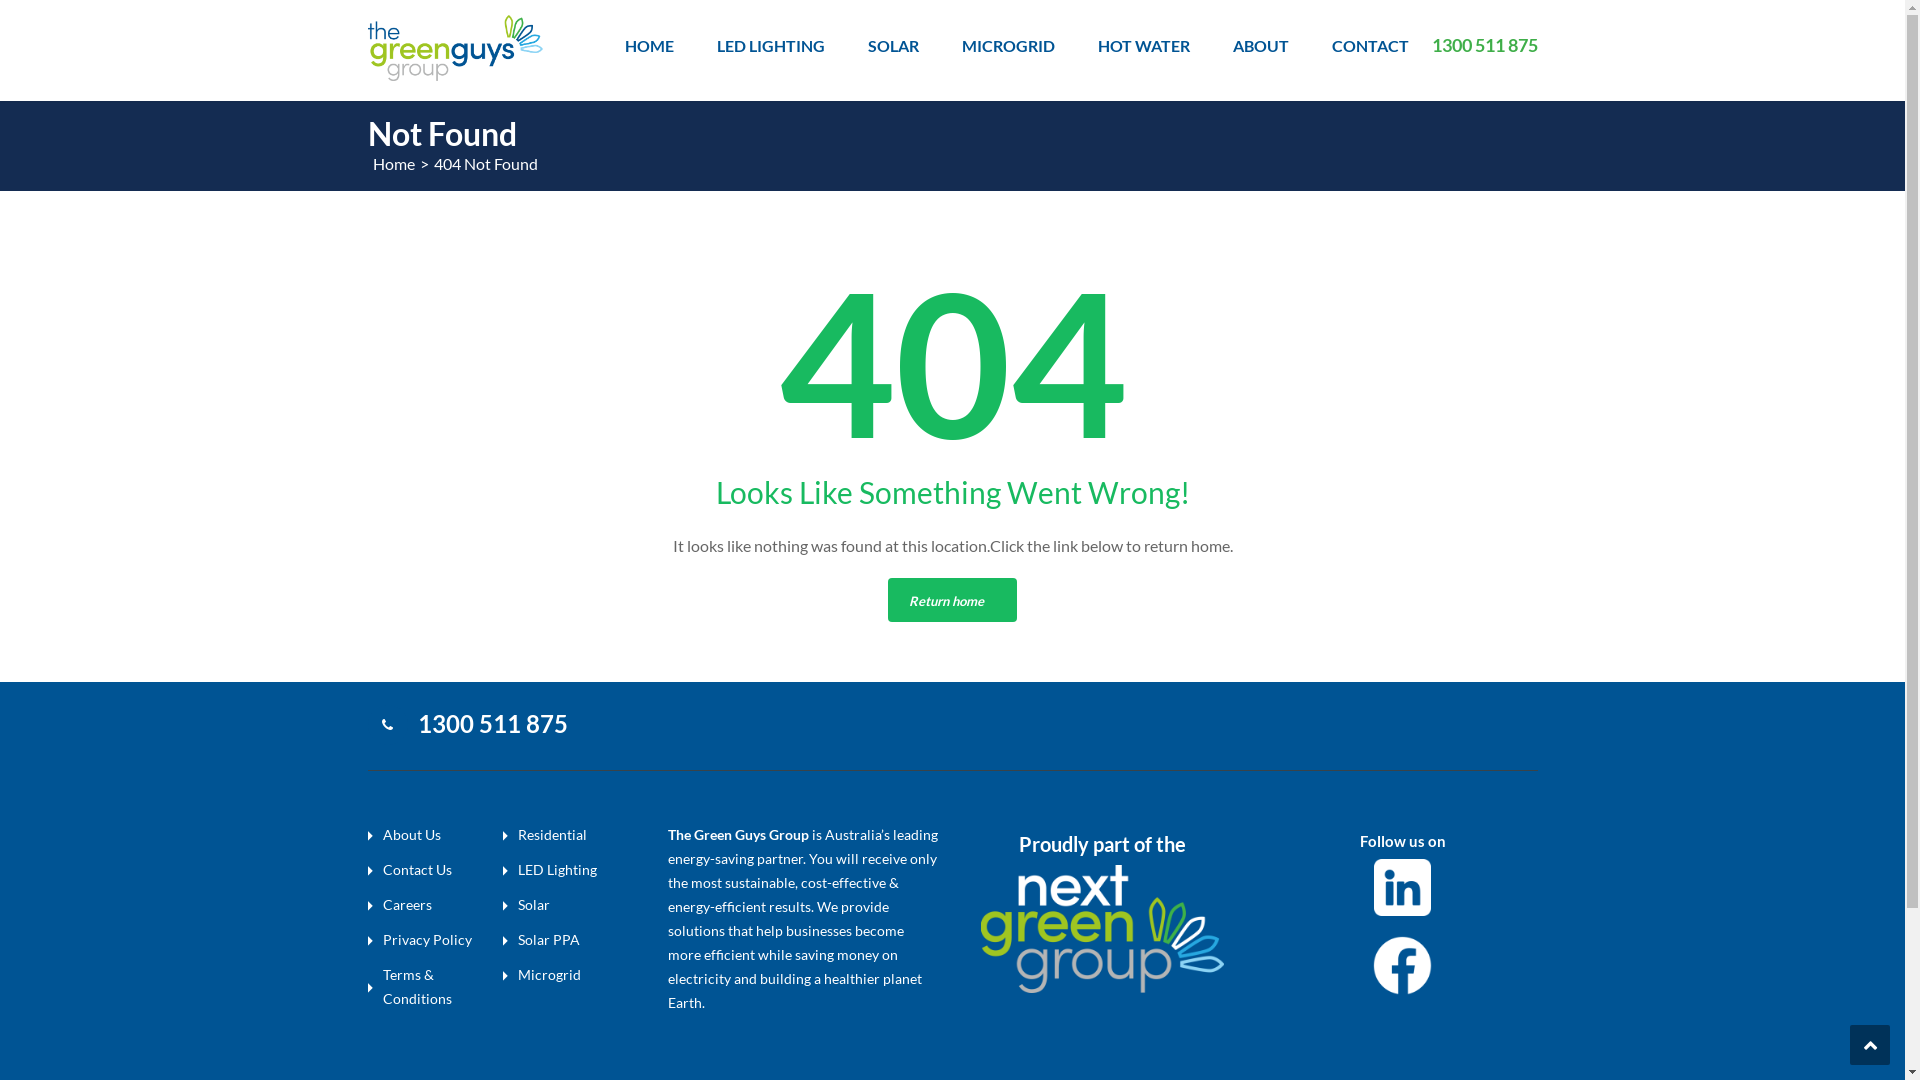 Image resolution: width=1920 pixels, height=1080 pixels. I want to click on Privacy Policy, so click(426, 940).